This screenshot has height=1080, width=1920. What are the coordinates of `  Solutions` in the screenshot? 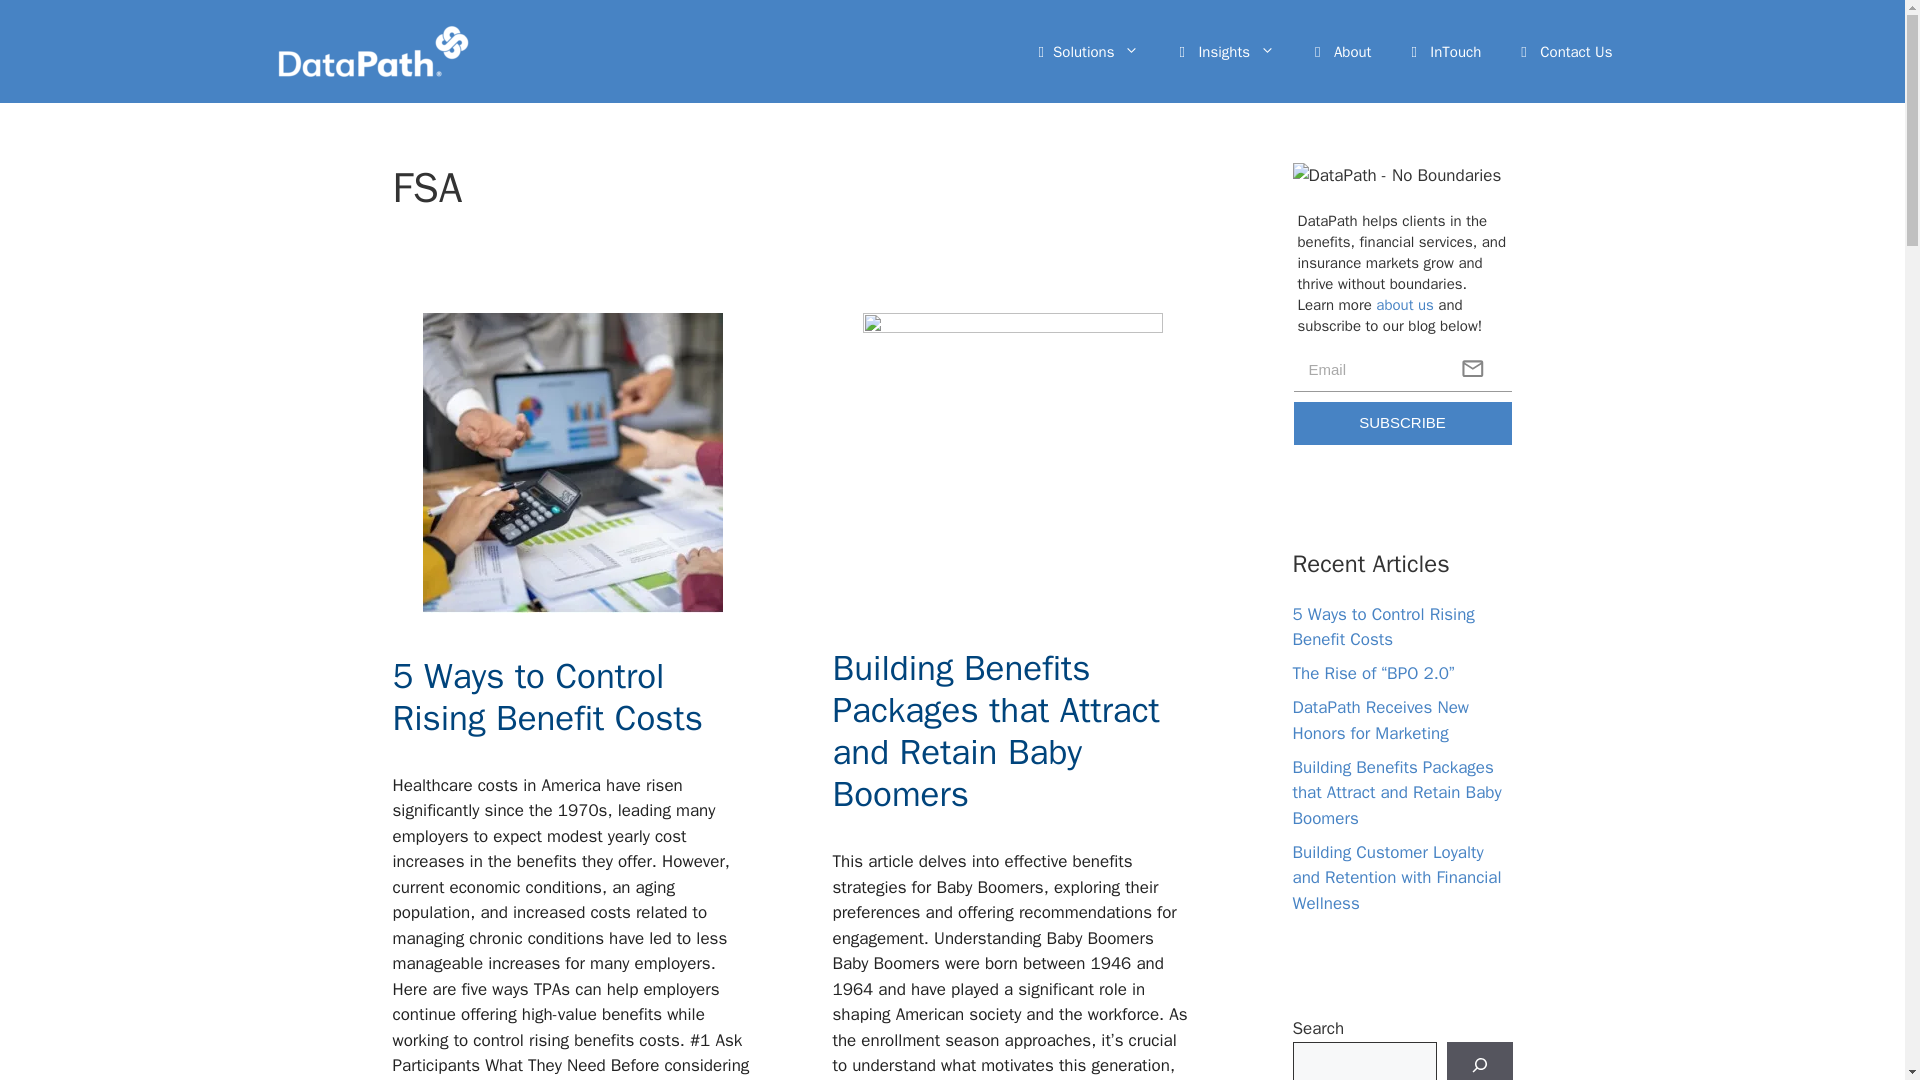 It's located at (1089, 52).